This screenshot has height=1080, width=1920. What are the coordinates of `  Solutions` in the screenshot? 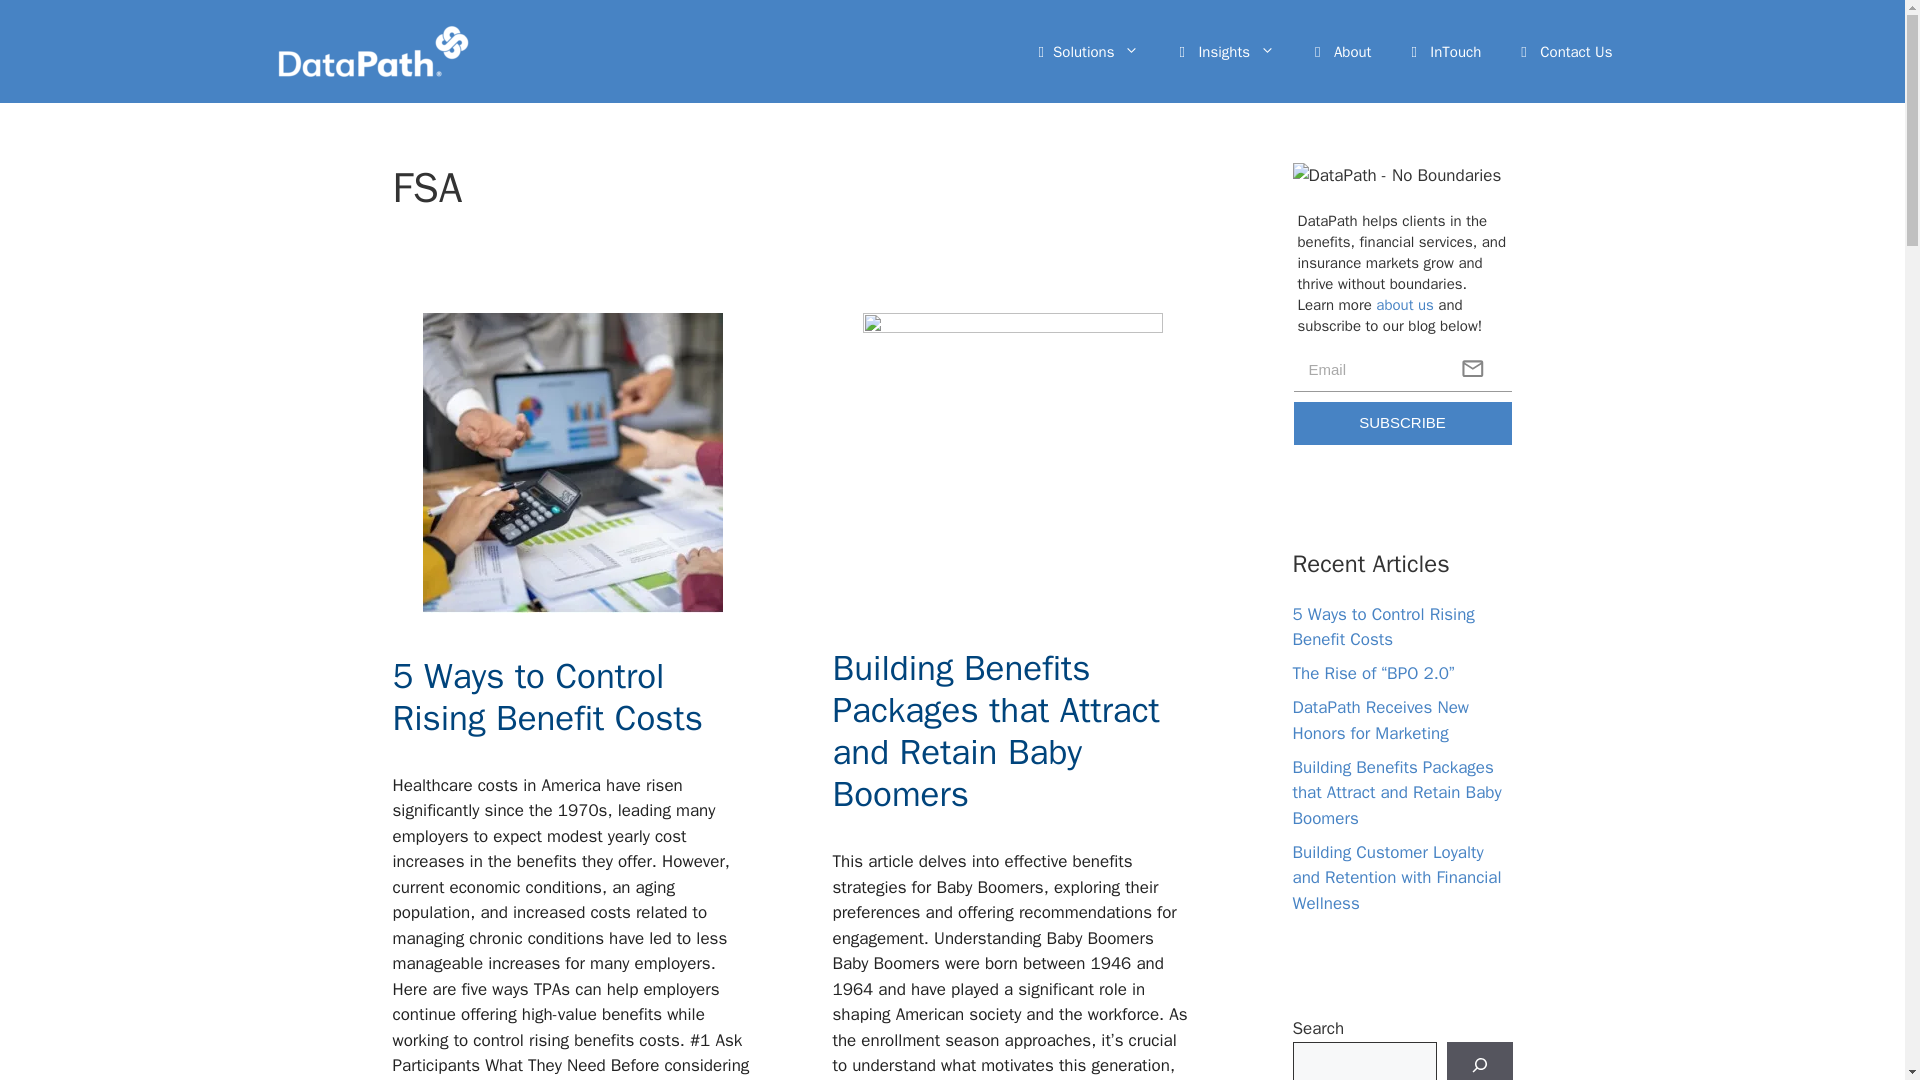 It's located at (1089, 52).